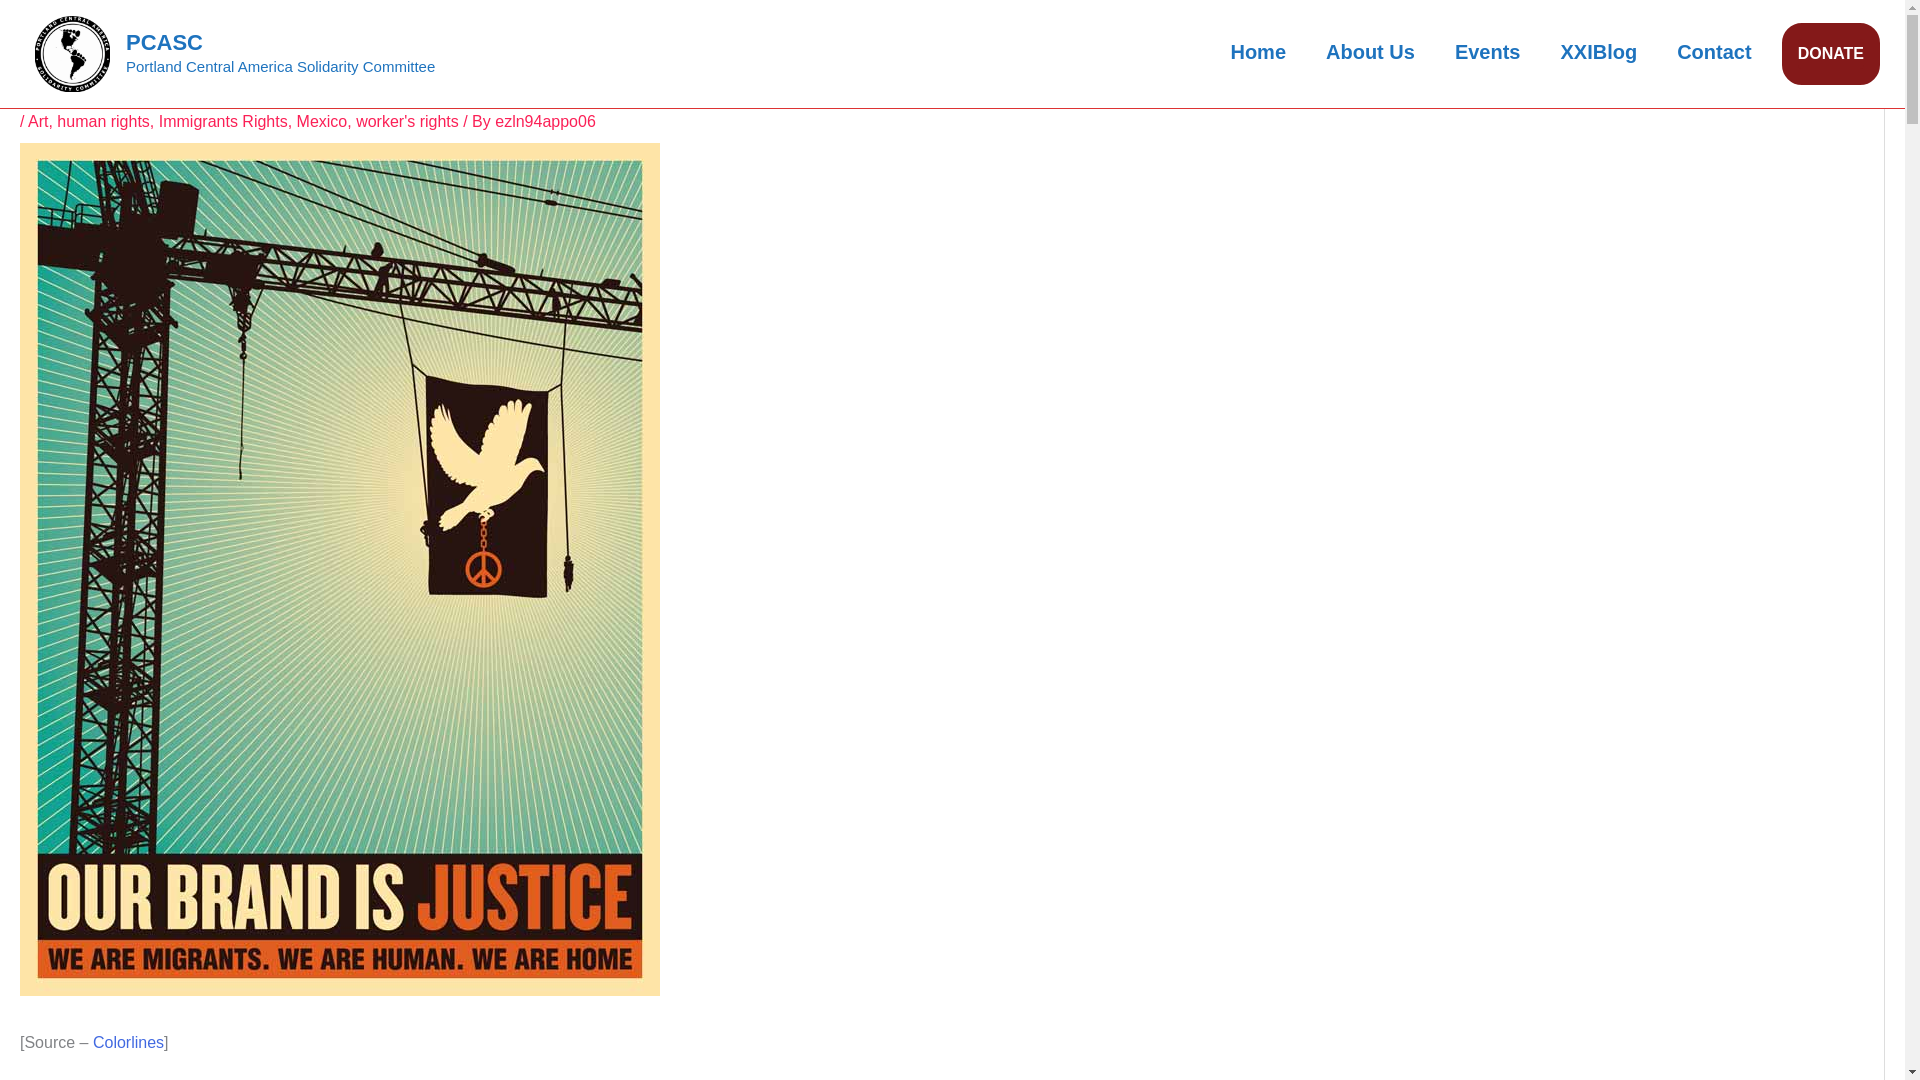 Image resolution: width=1920 pixels, height=1080 pixels. Describe the element at coordinates (1830, 54) in the screenshot. I see `DONATE` at that location.